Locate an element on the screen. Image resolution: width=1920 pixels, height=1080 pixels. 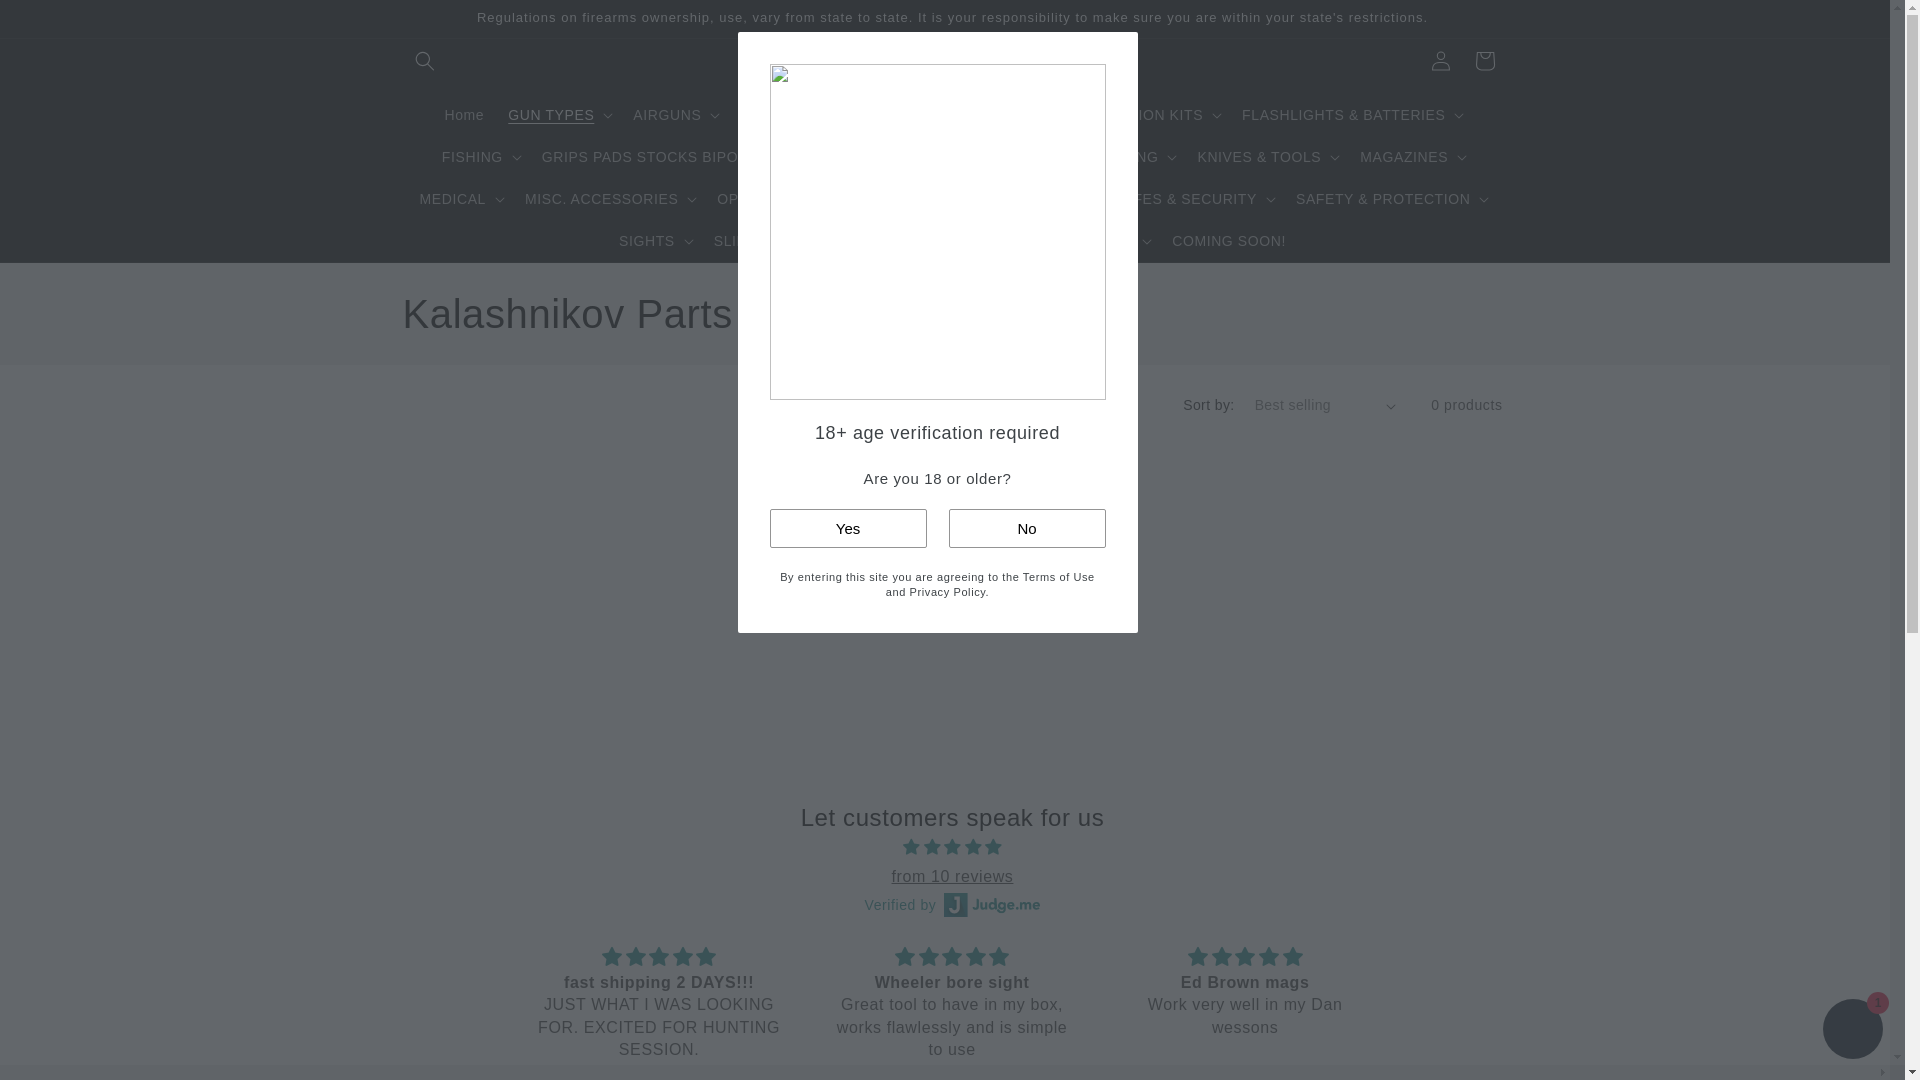
Yes is located at coordinates (848, 528).